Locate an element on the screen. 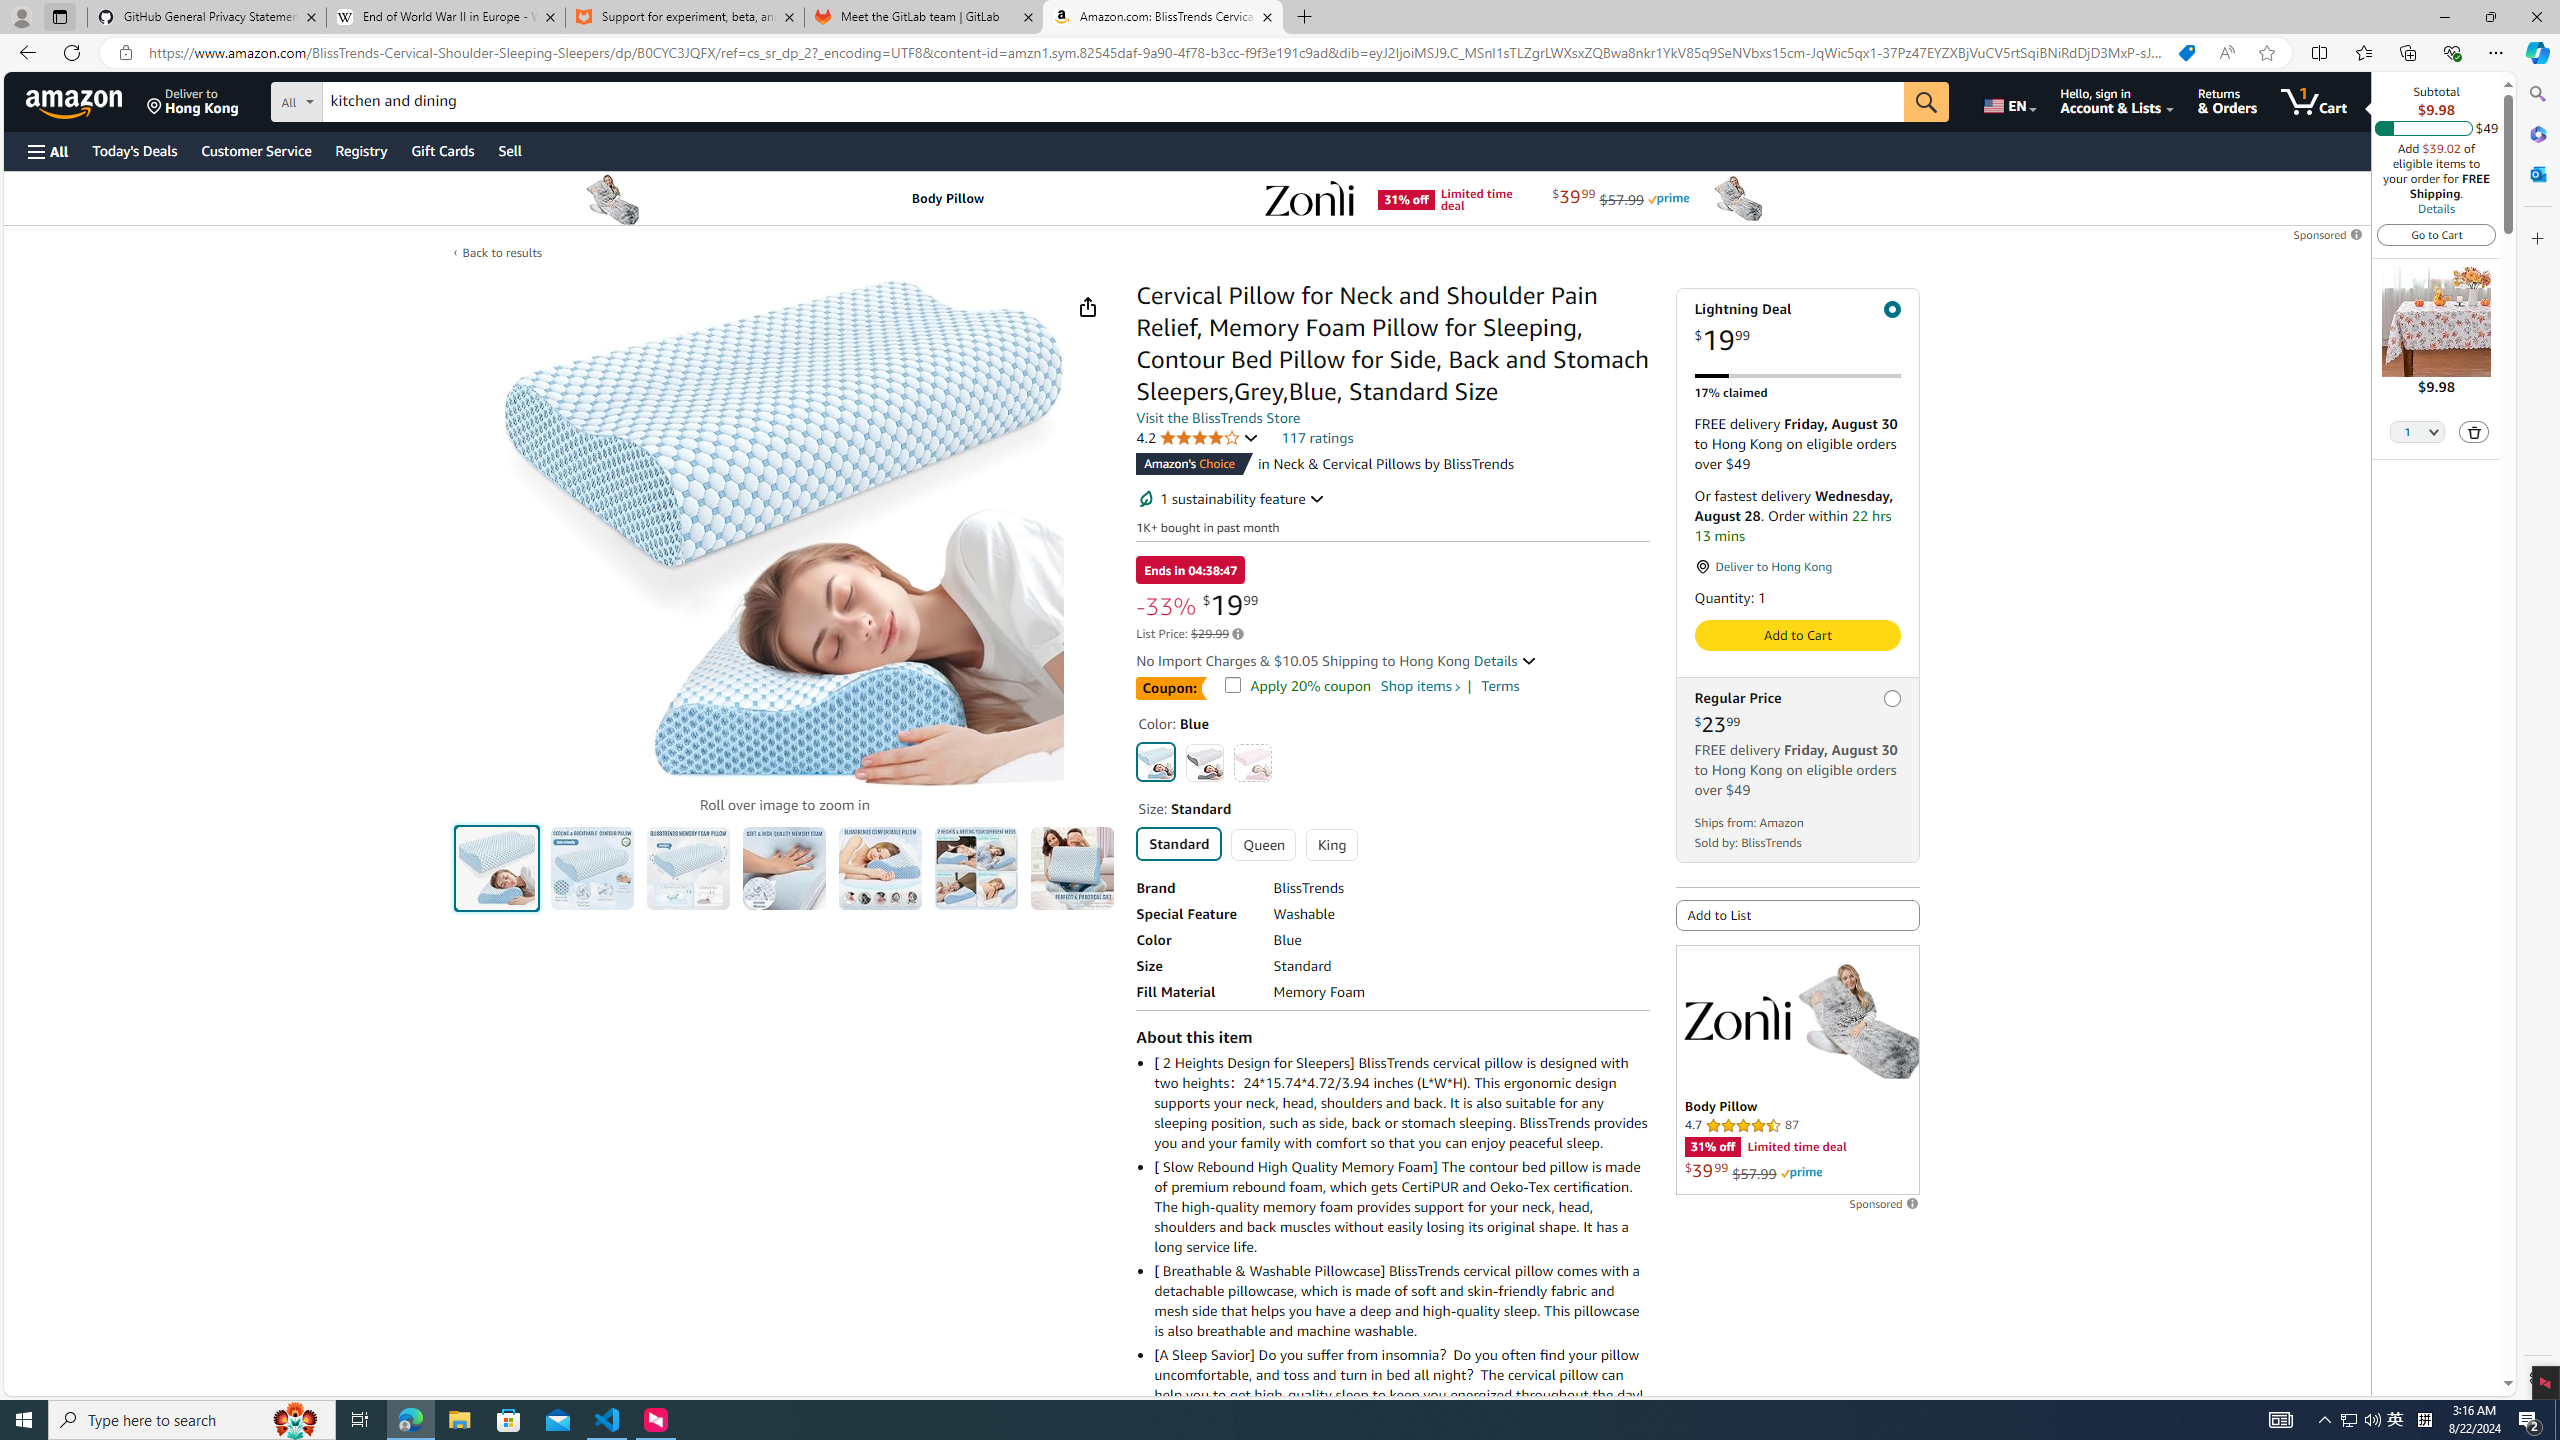 The height and width of the screenshot is (1440, 2560). Go is located at coordinates (1927, 102).